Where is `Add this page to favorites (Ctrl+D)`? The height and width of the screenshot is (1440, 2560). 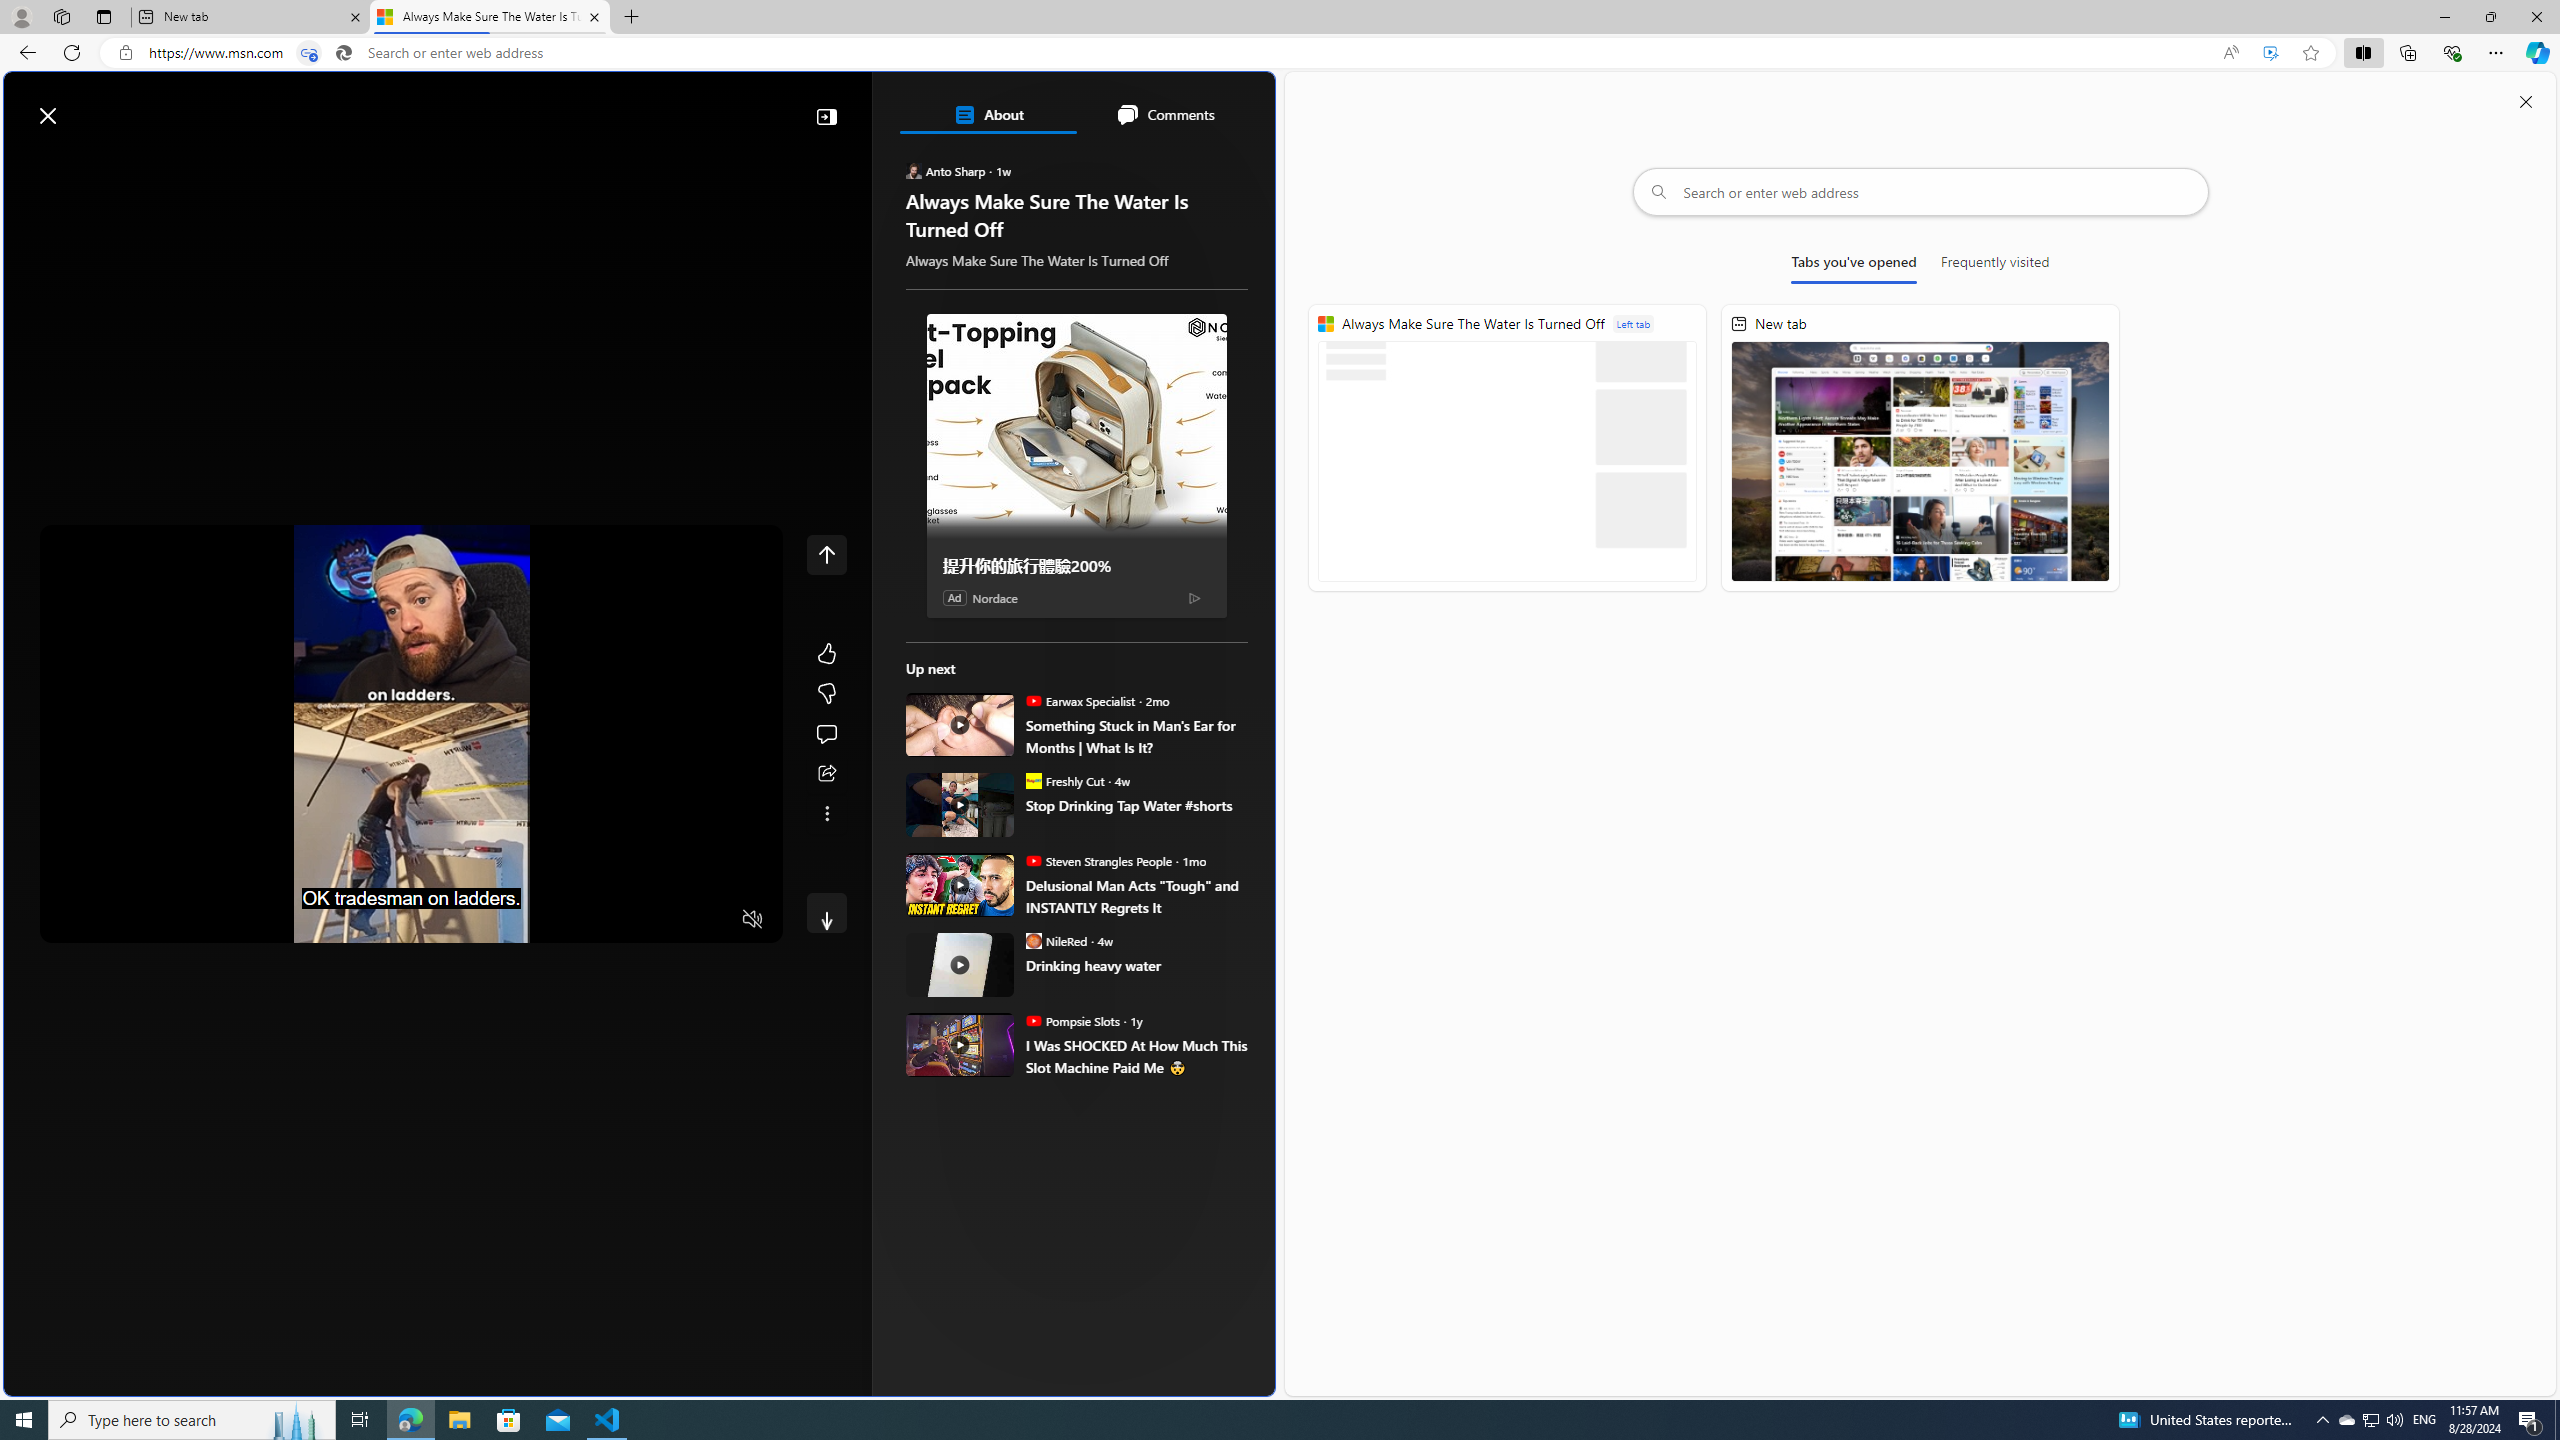
Add this page to favorites (Ctrl+D) is located at coordinates (2312, 53).